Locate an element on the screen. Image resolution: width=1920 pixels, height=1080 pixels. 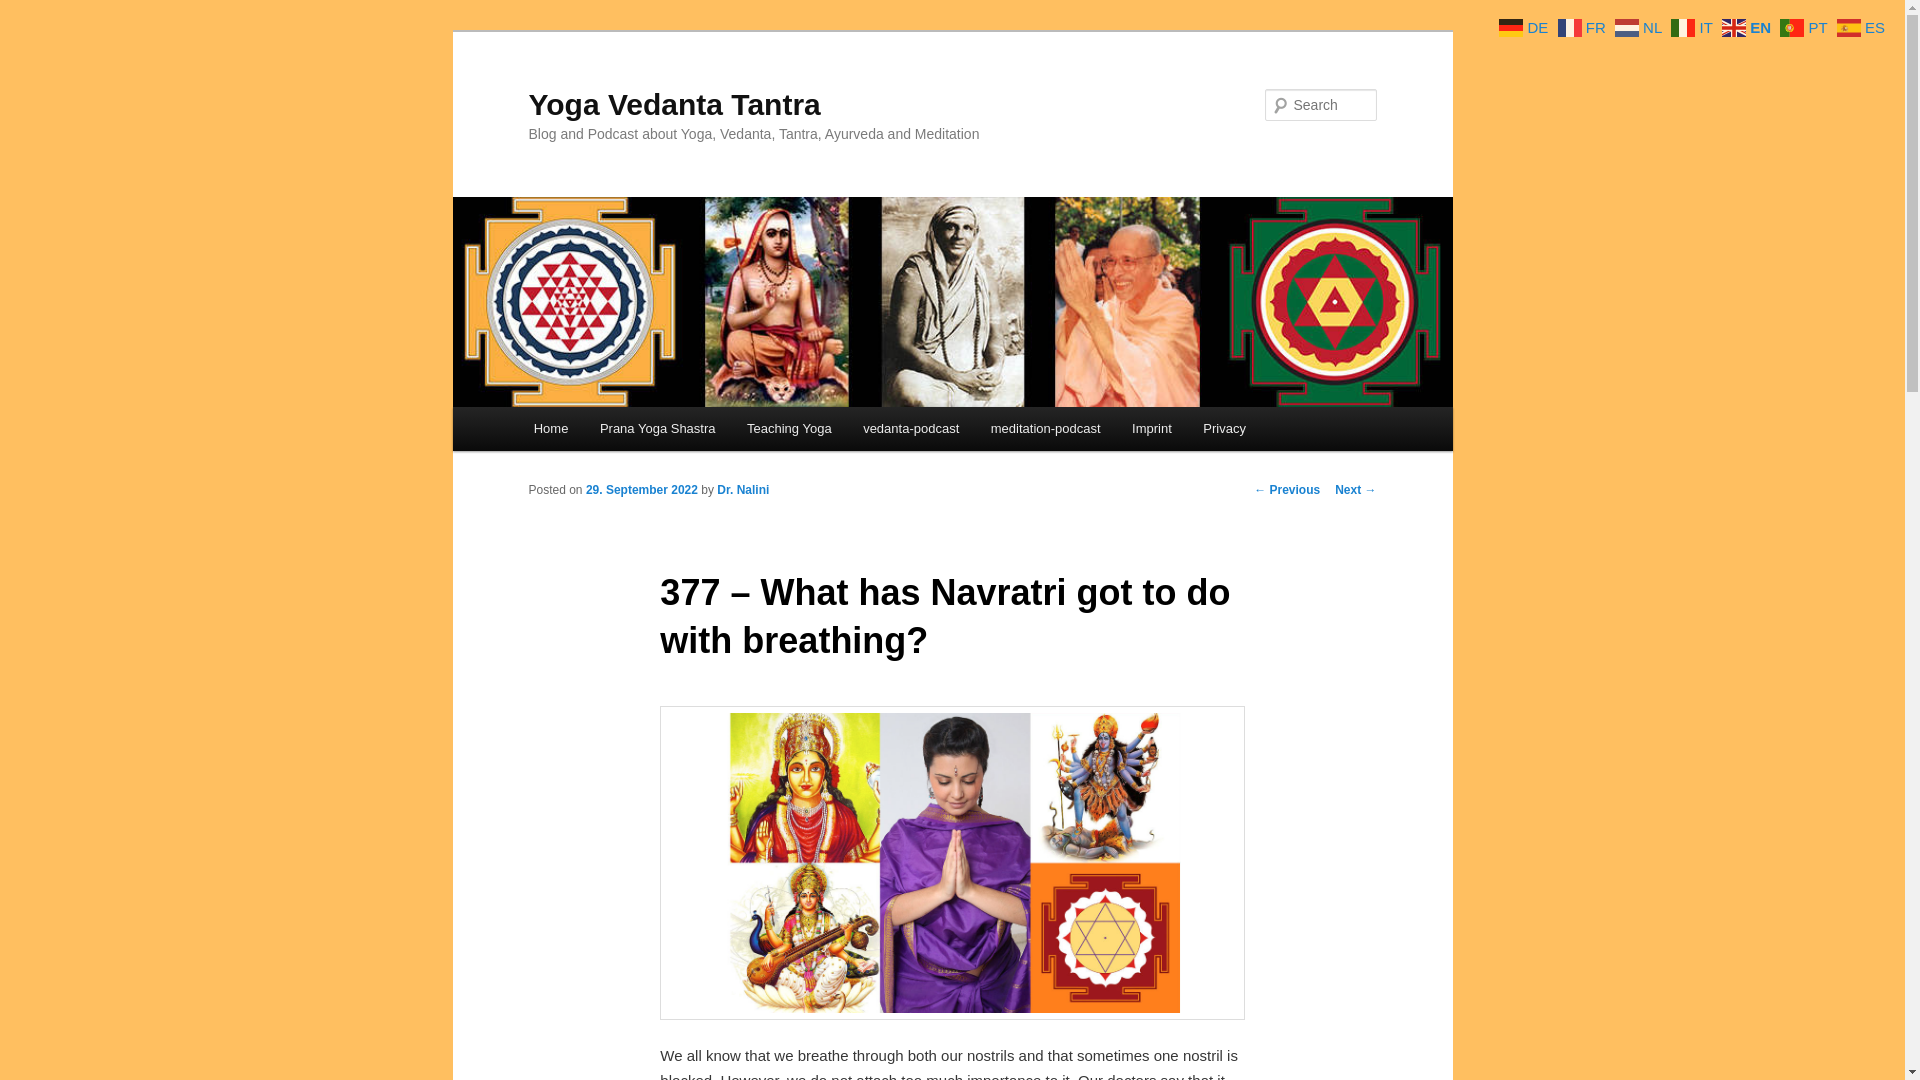
Italian is located at coordinates (1694, 26).